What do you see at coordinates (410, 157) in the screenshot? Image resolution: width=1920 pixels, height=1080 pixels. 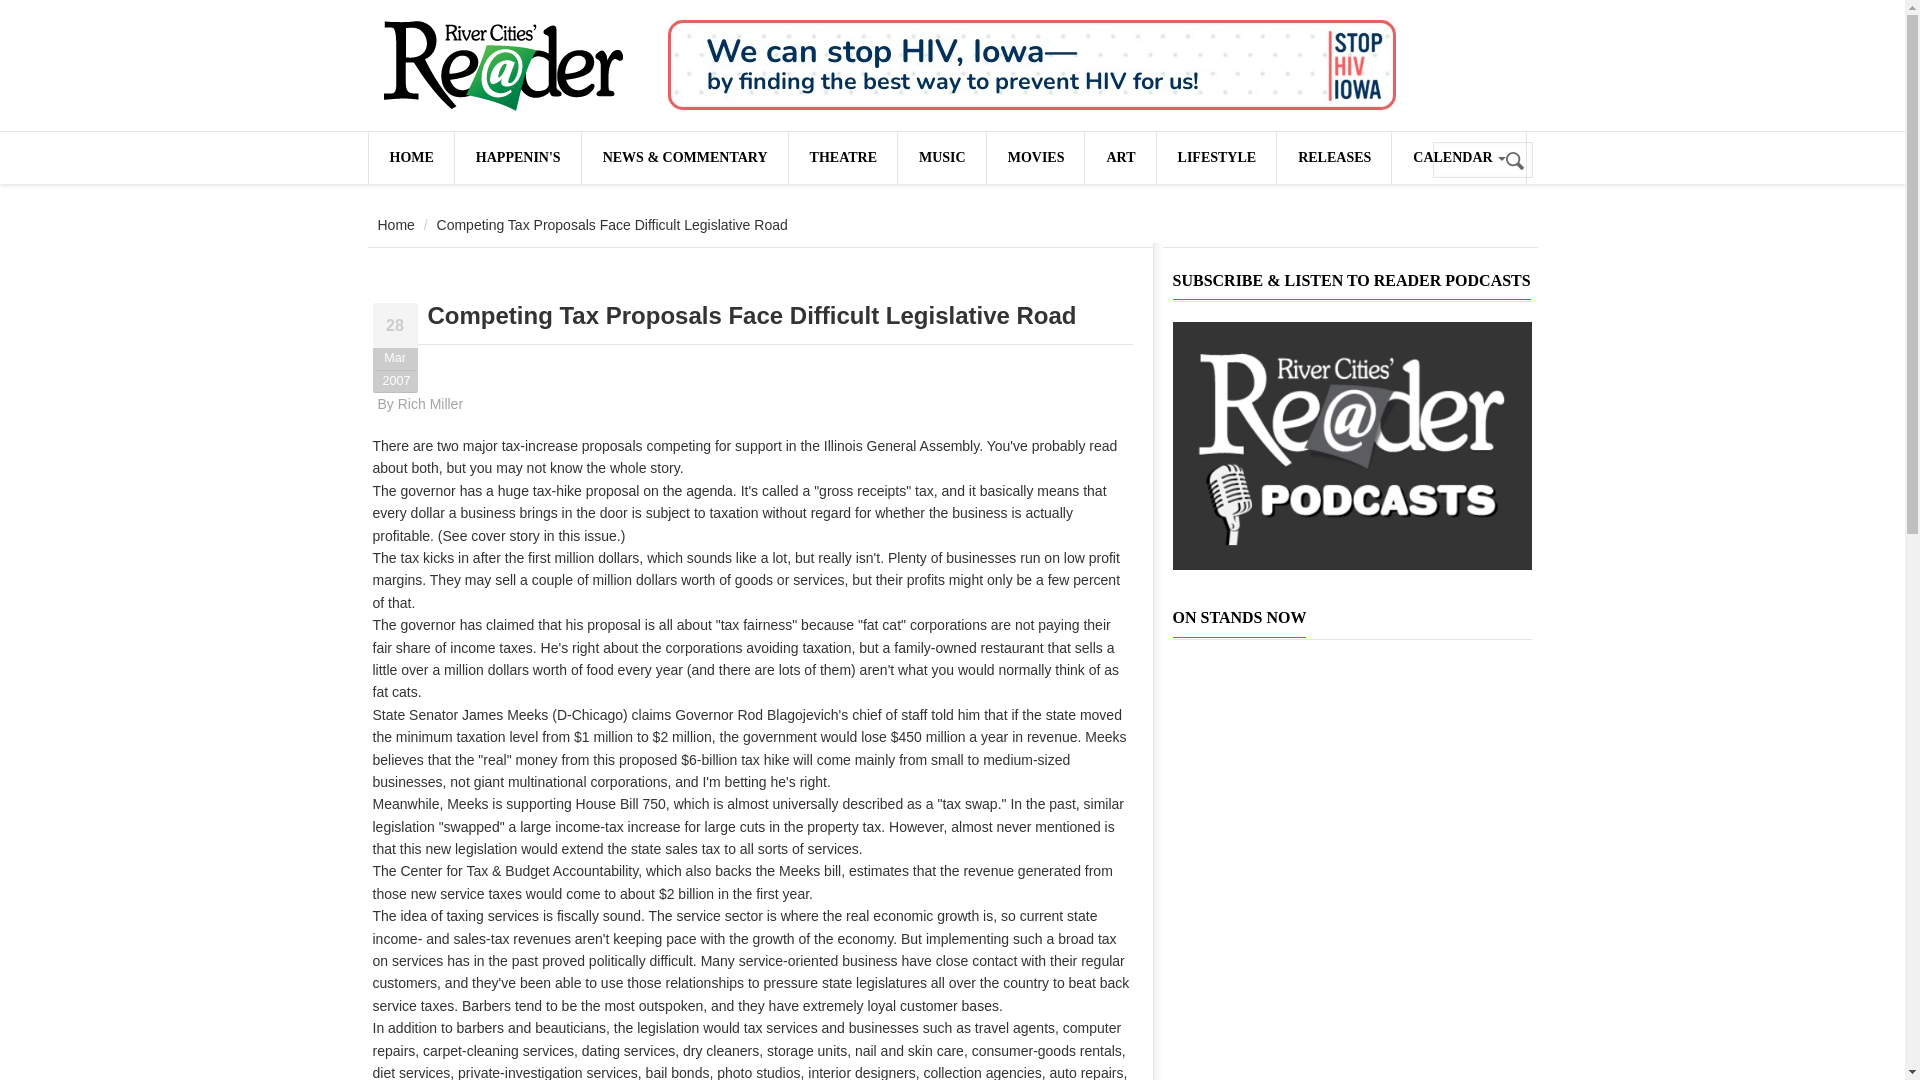 I see `Home page` at bounding box center [410, 157].